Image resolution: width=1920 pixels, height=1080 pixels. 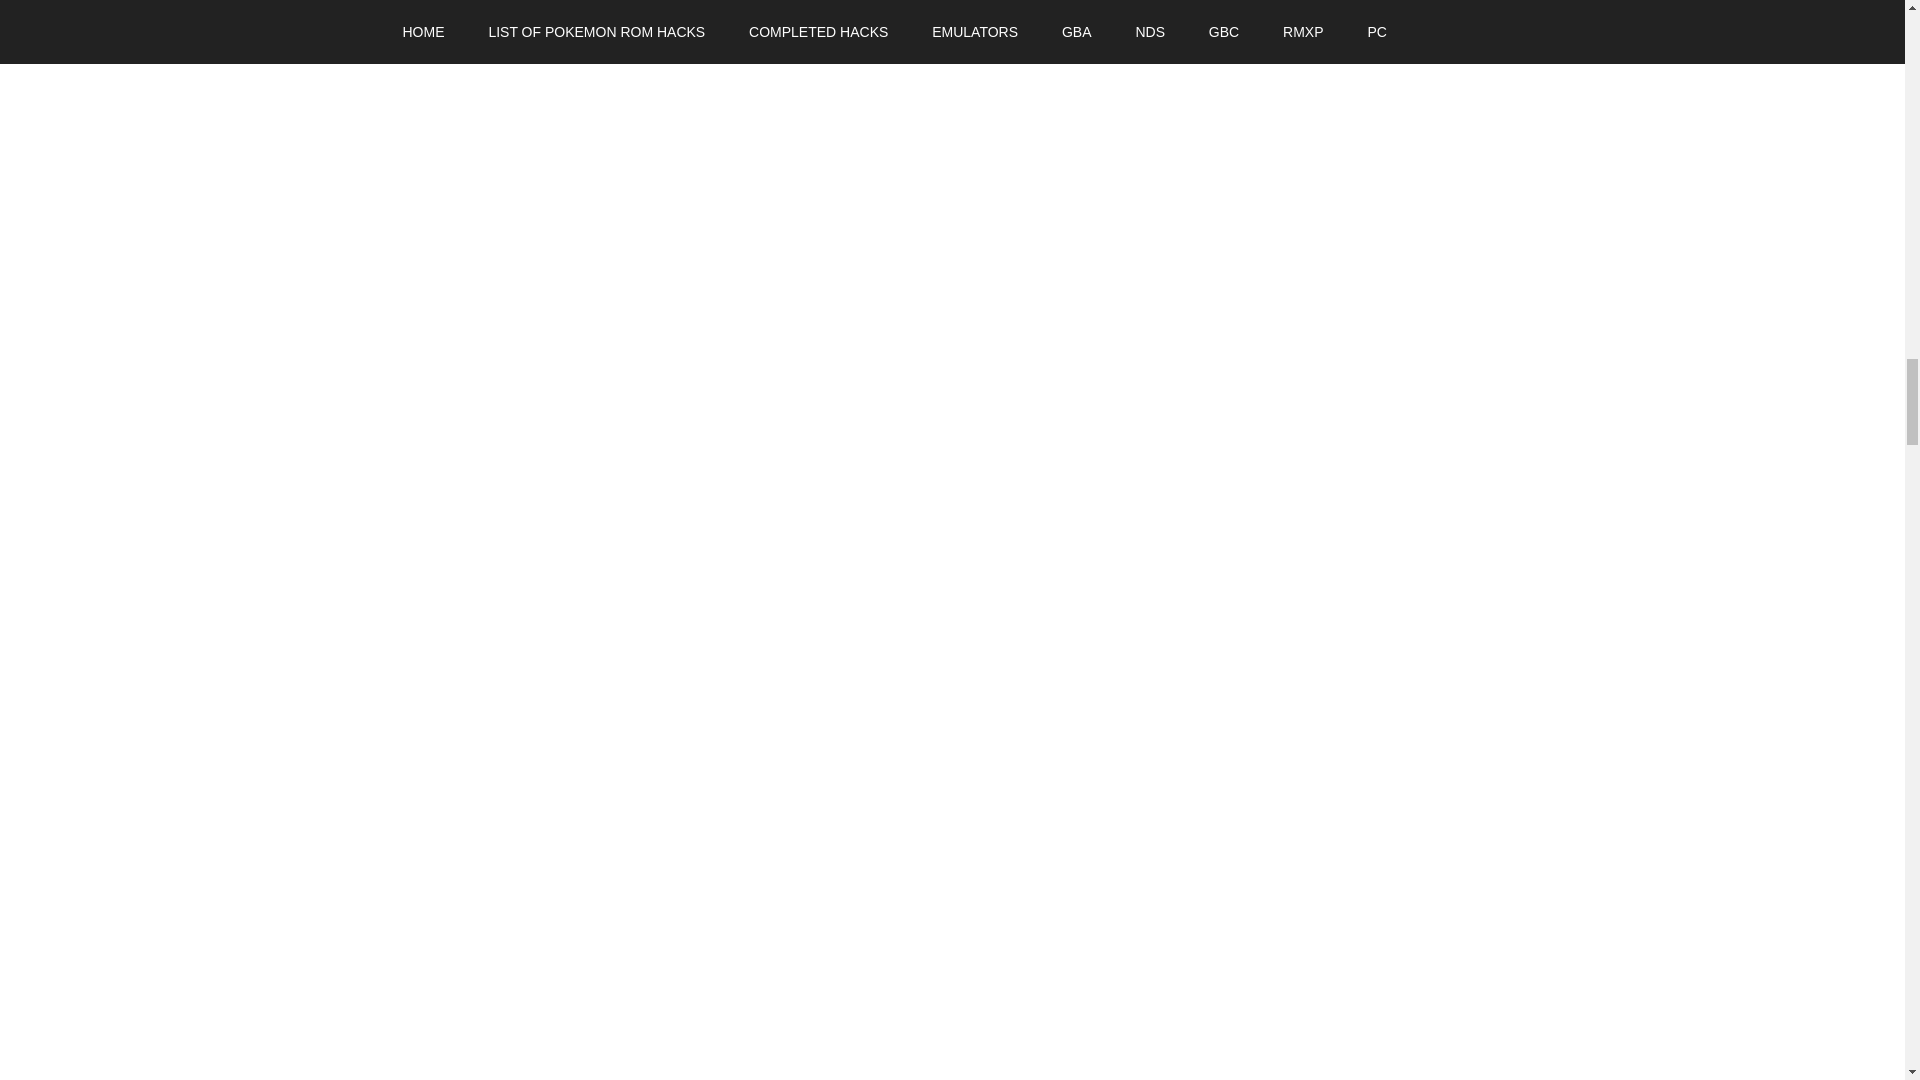 I want to click on Pokemon Fire Red Rocket Edition Screenshot, so click(x=502, y=568).